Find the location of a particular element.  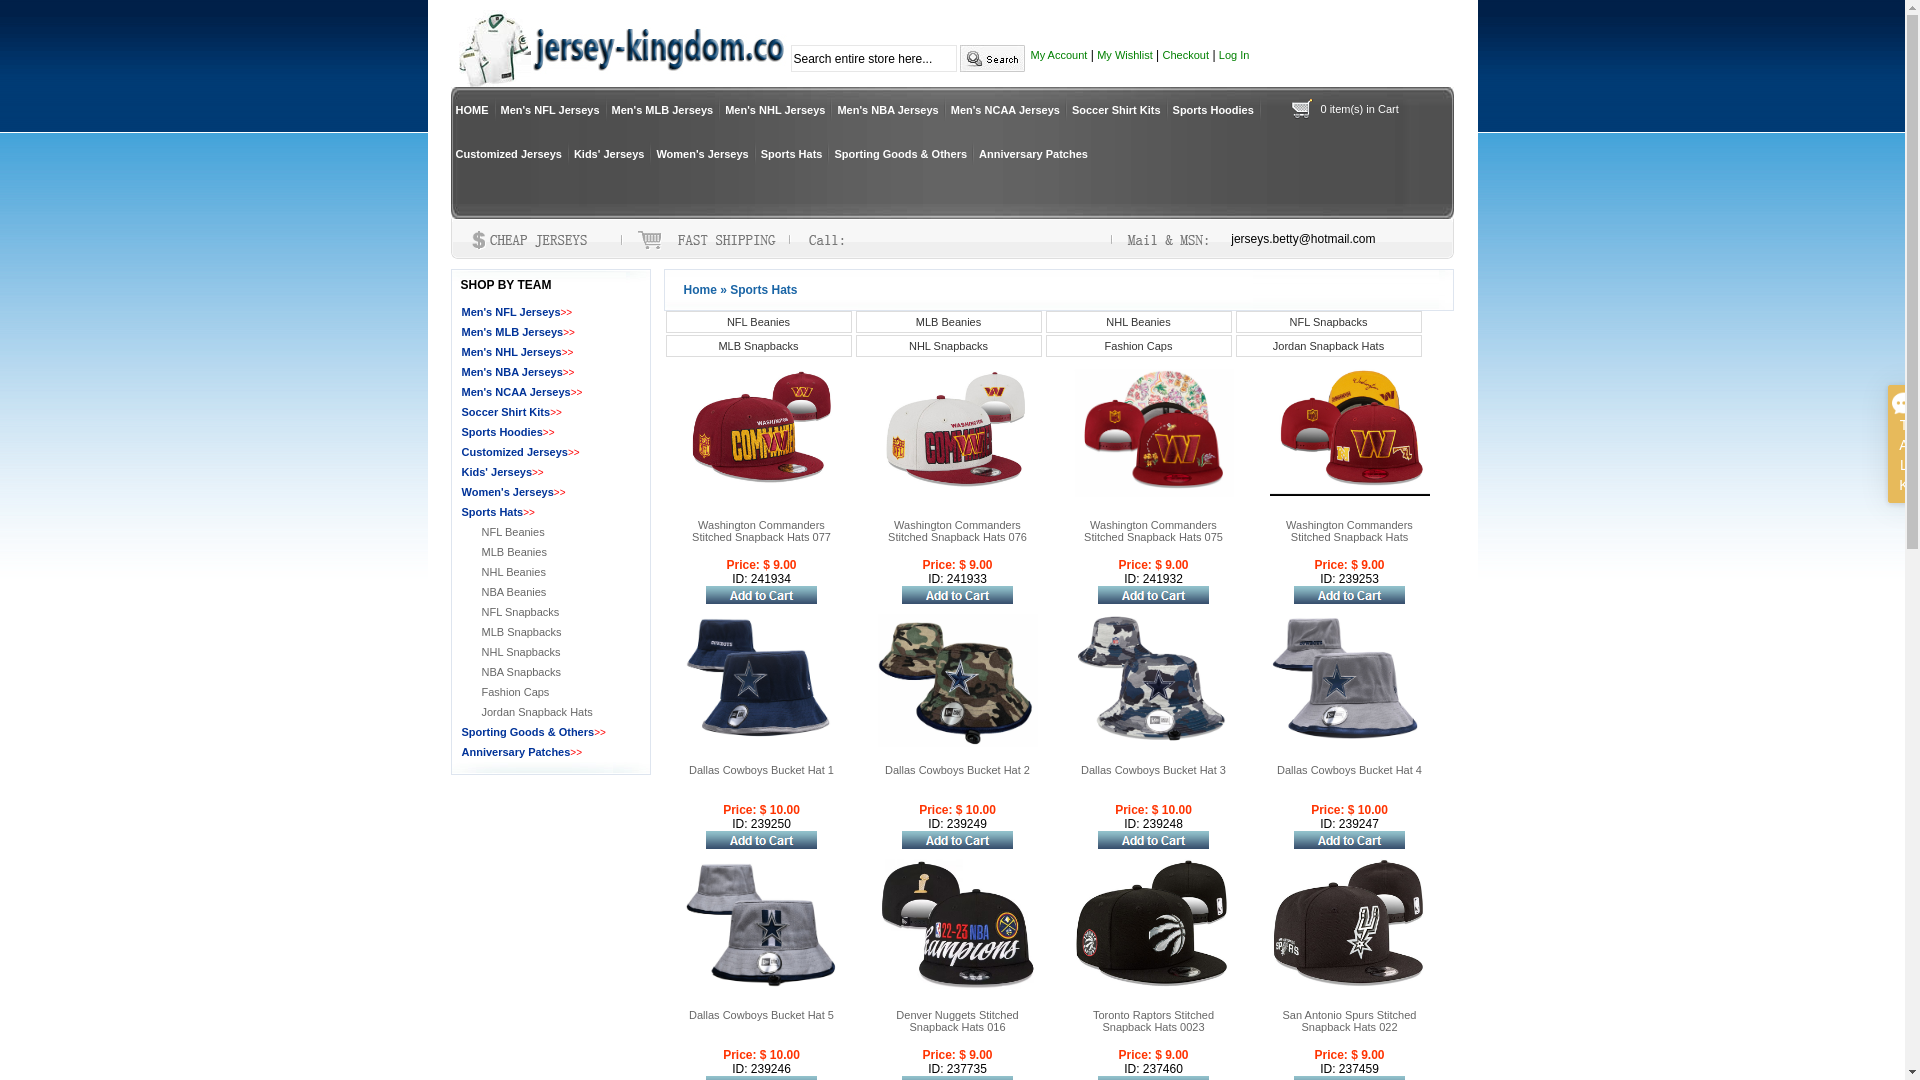

NFL Beanies is located at coordinates (514, 532).